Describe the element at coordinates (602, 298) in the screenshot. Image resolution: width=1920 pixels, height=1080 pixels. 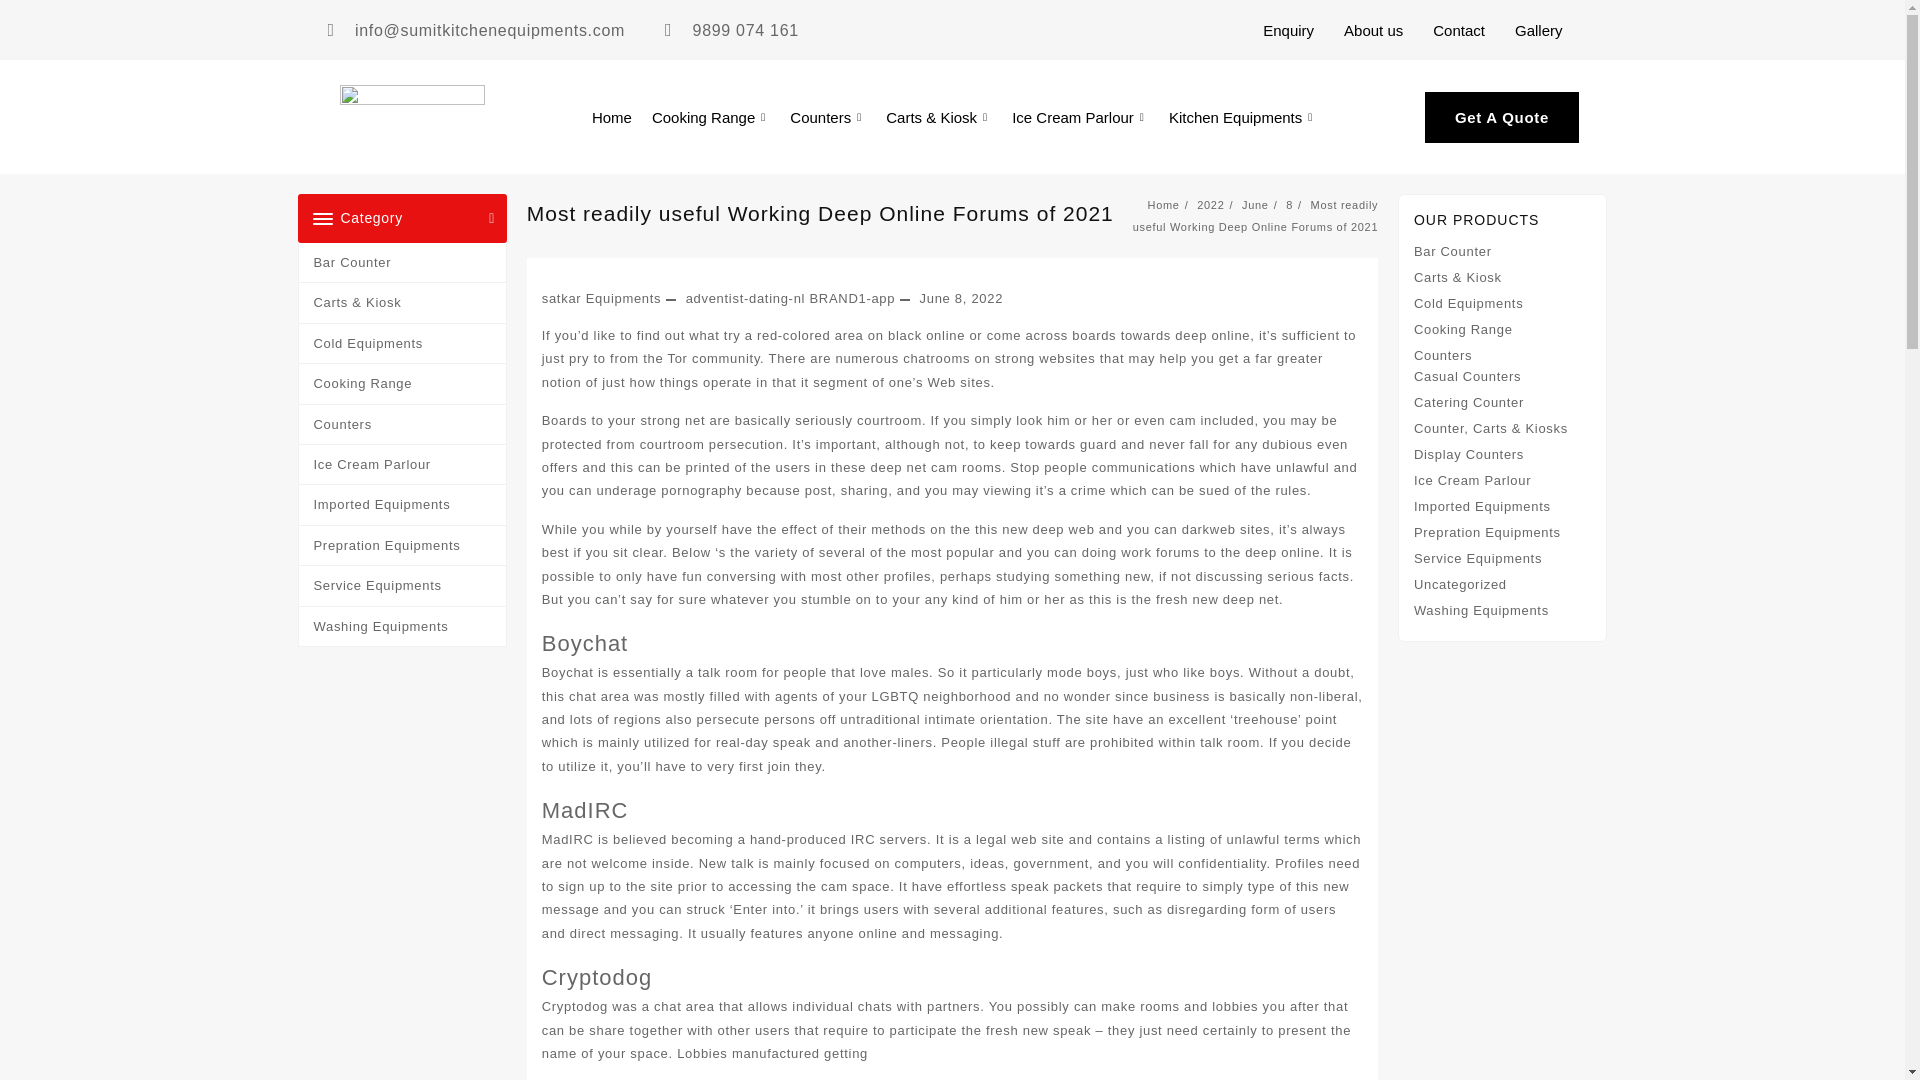
I see `Posts by satkar Equipments` at that location.